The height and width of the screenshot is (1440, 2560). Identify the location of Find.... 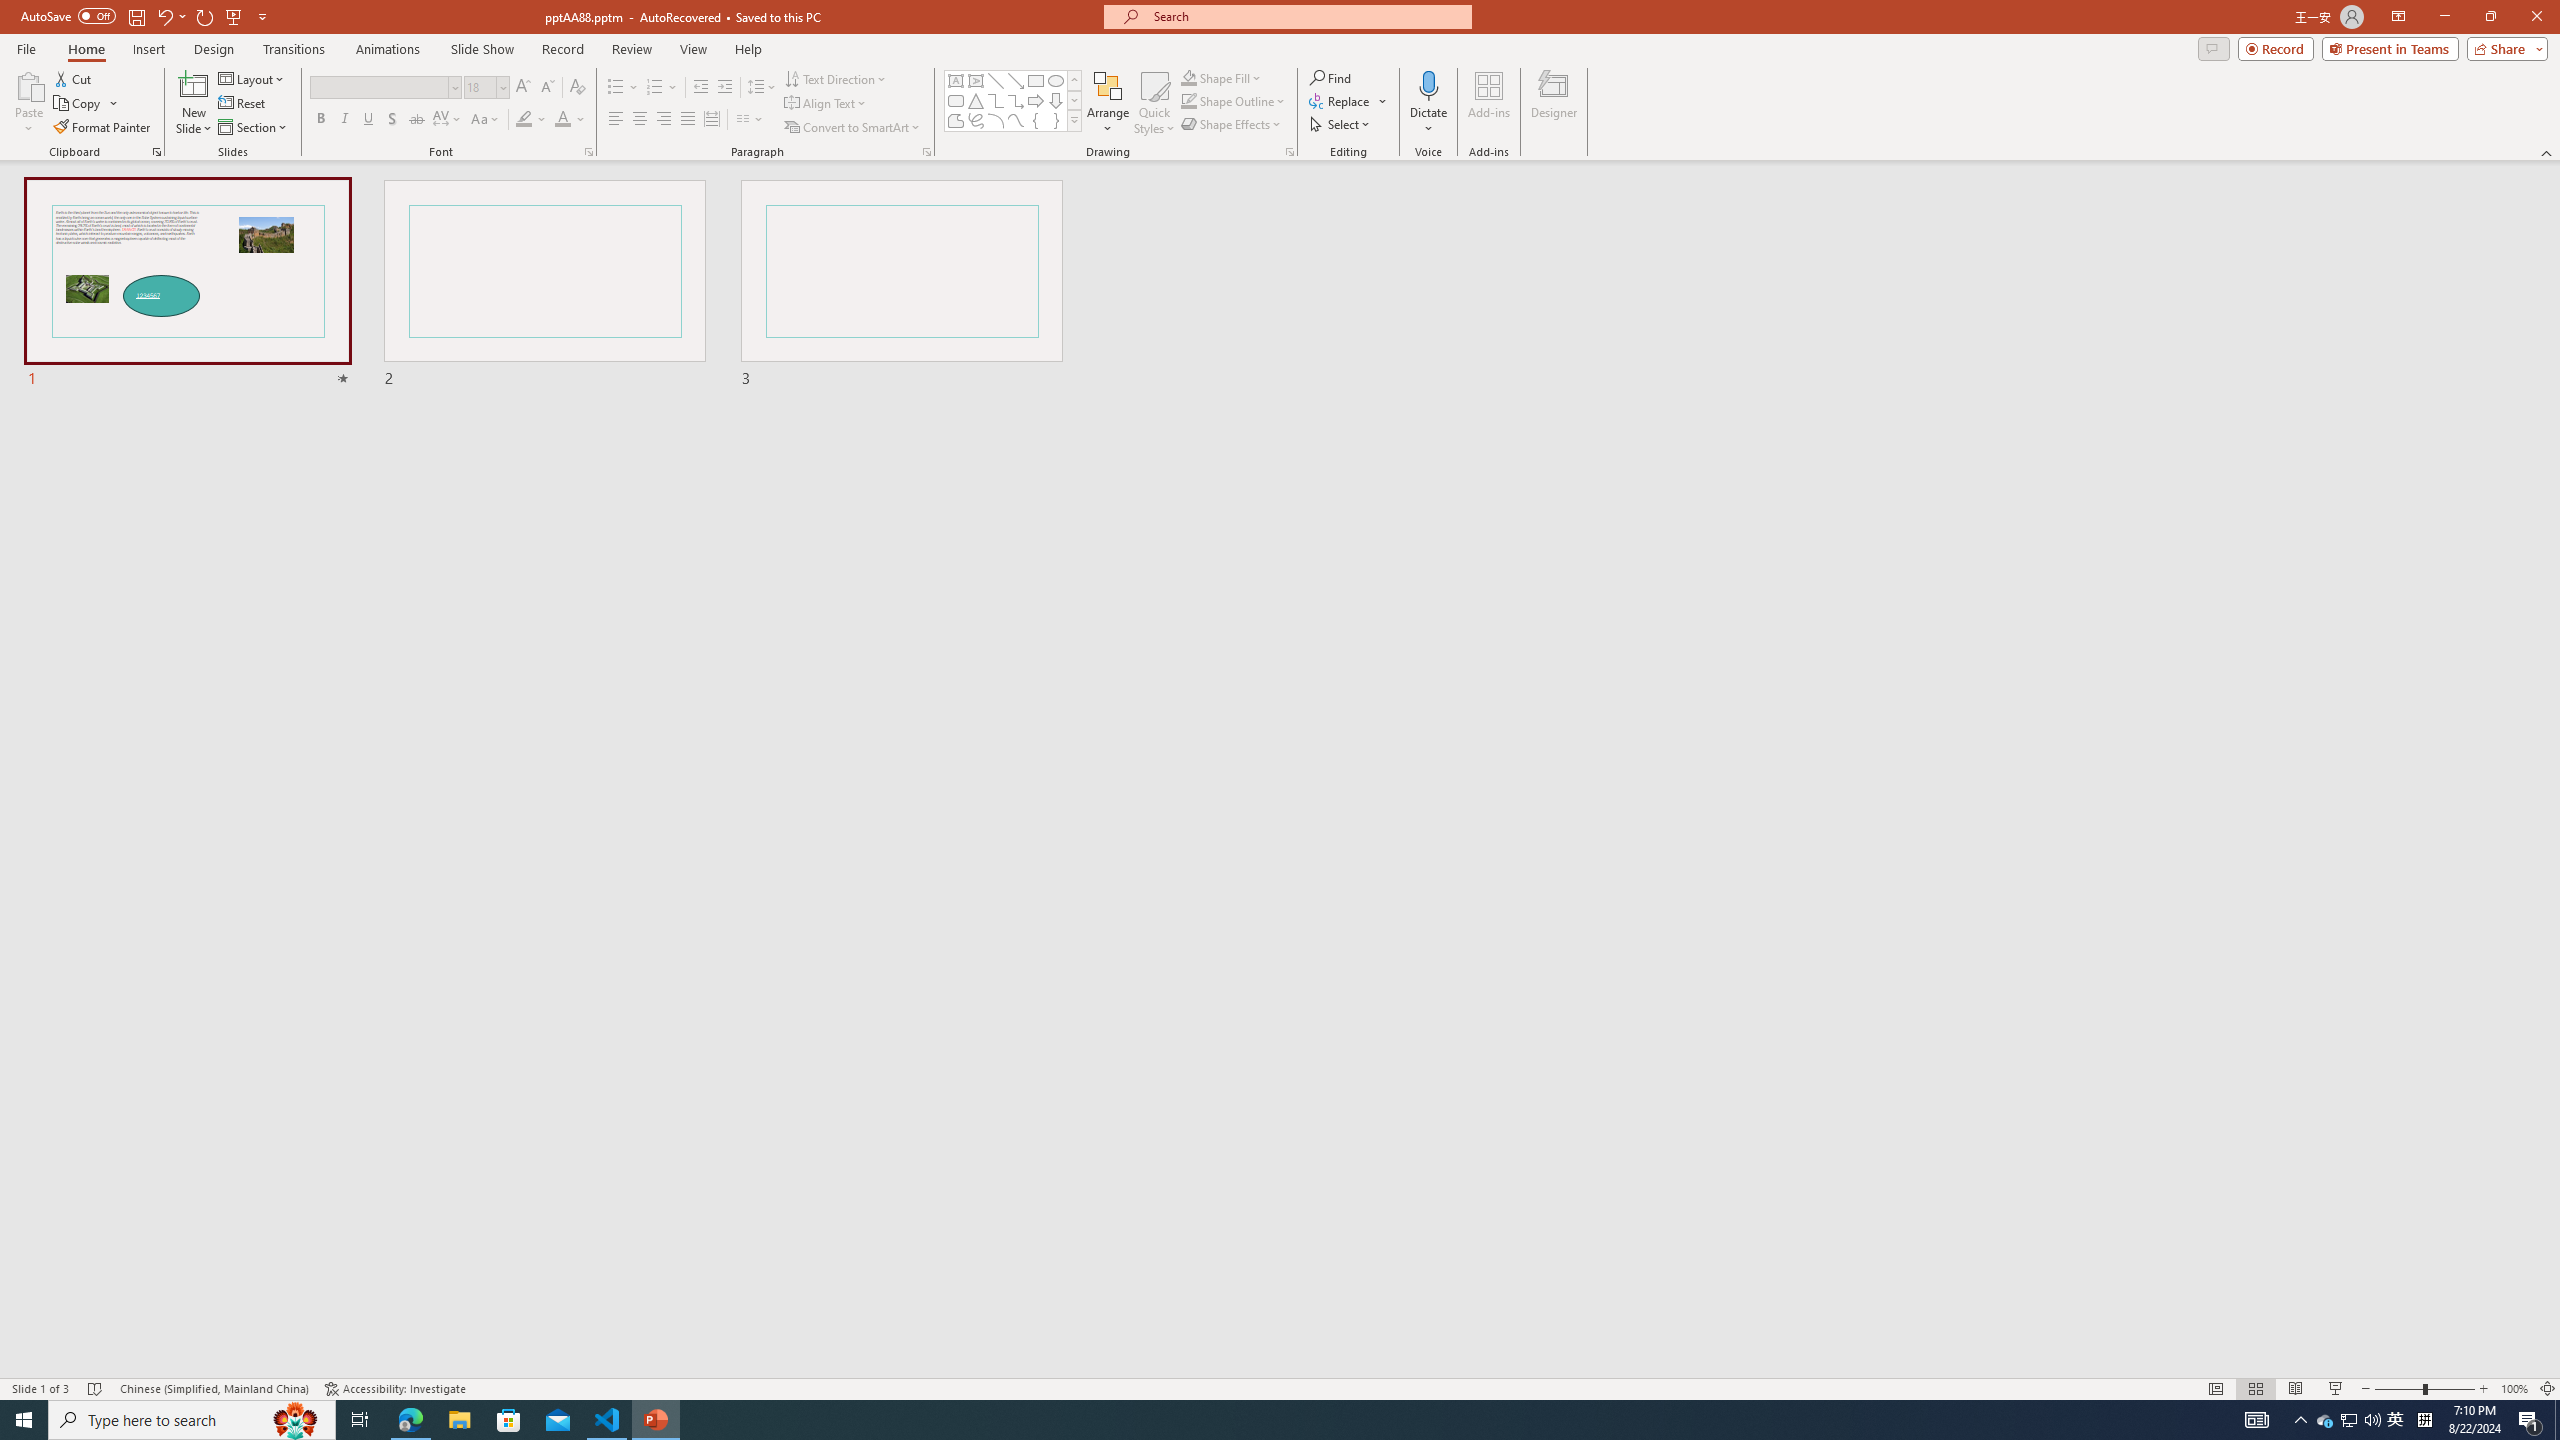
(1330, 78).